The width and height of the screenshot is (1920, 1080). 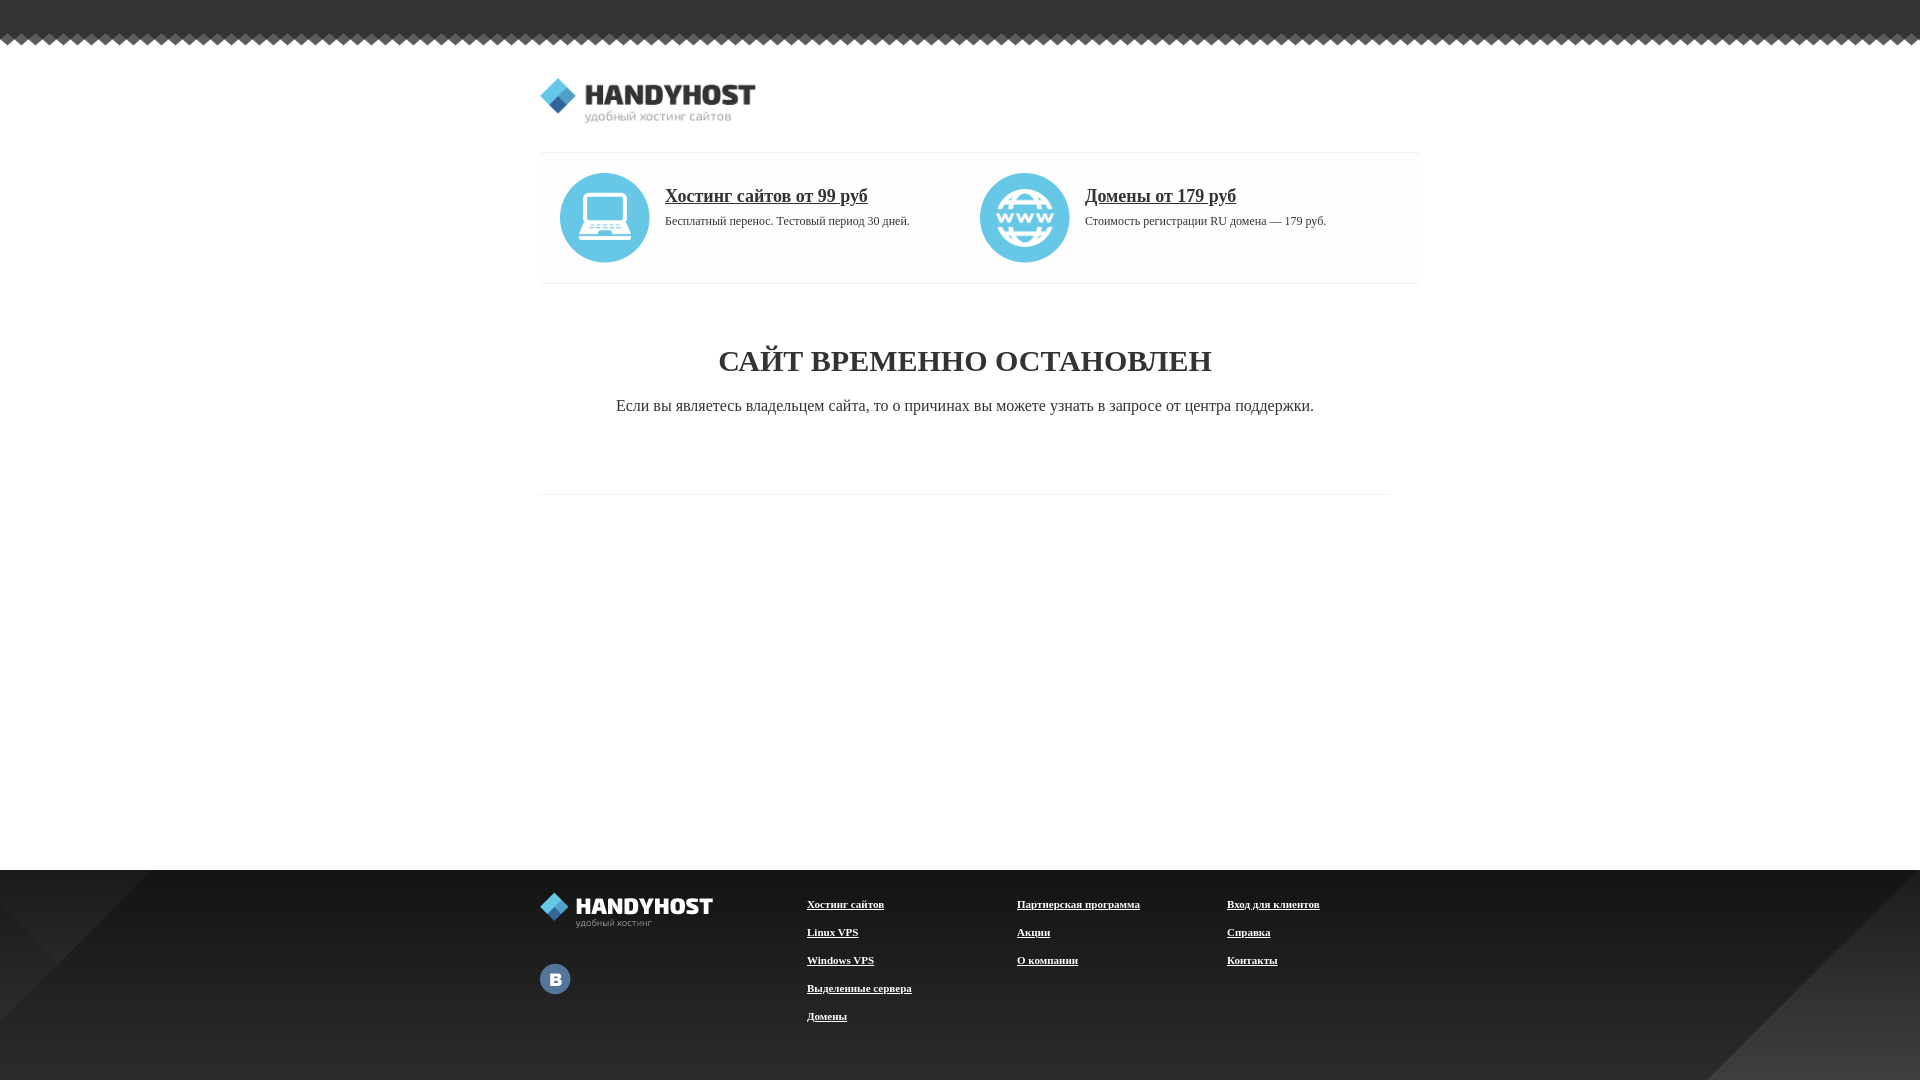 I want to click on Linux VPS, so click(x=832, y=932).